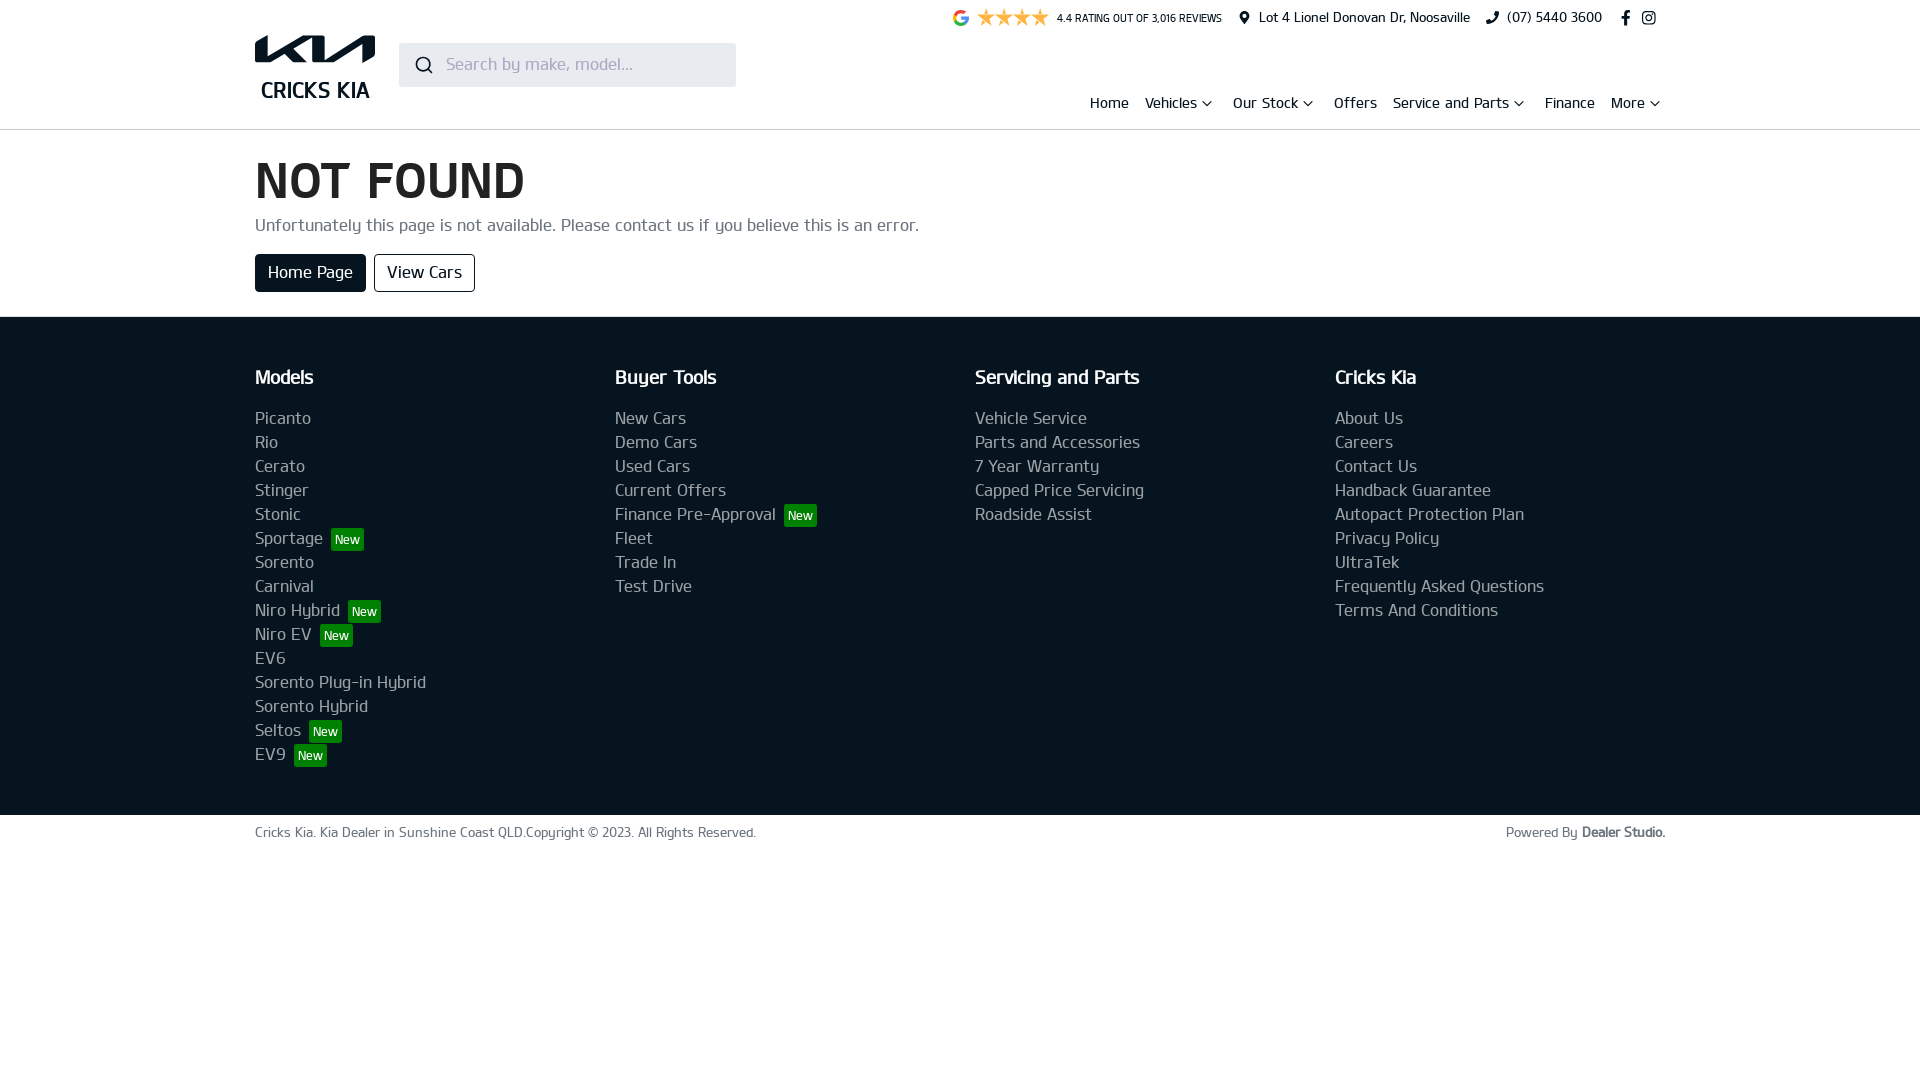 The image size is (1920, 1080). I want to click on Service and Parts, so click(1453, 106).